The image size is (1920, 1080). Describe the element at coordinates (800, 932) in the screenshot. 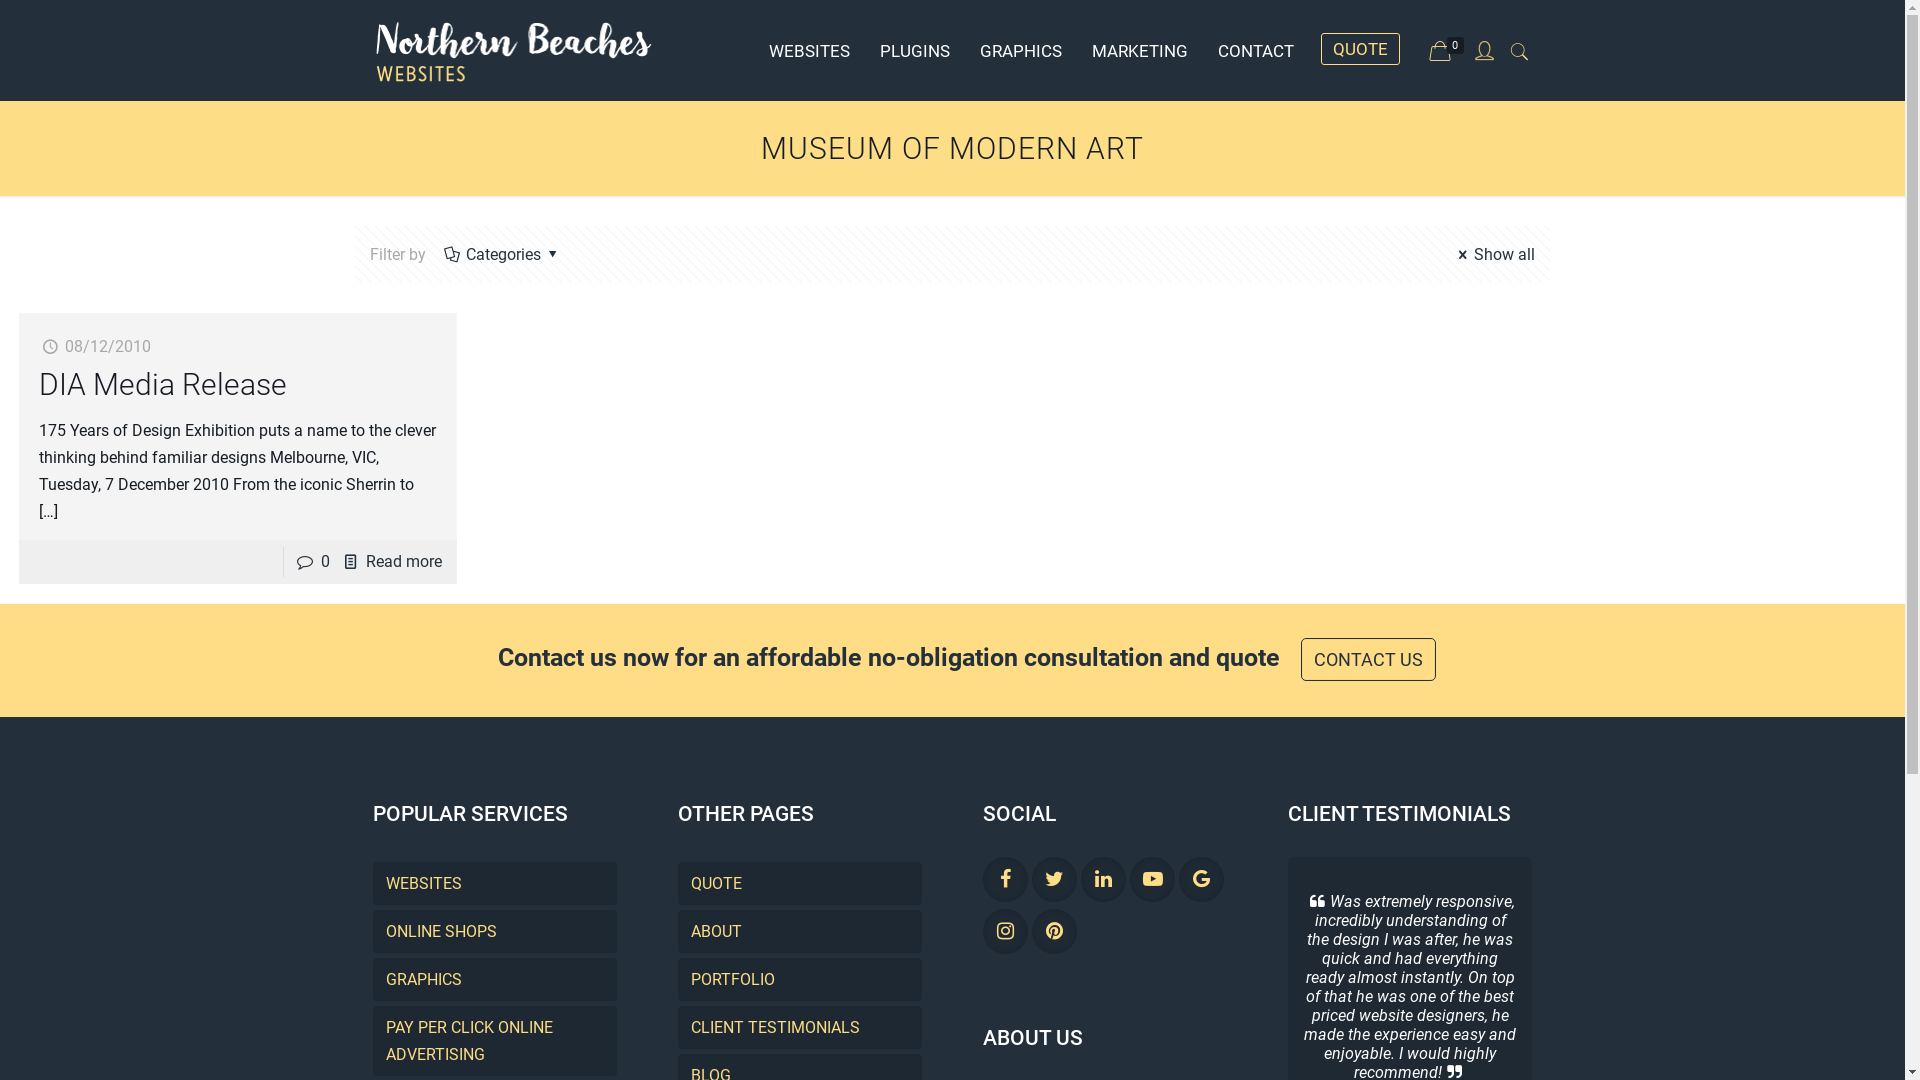

I see `ABOUT` at that location.